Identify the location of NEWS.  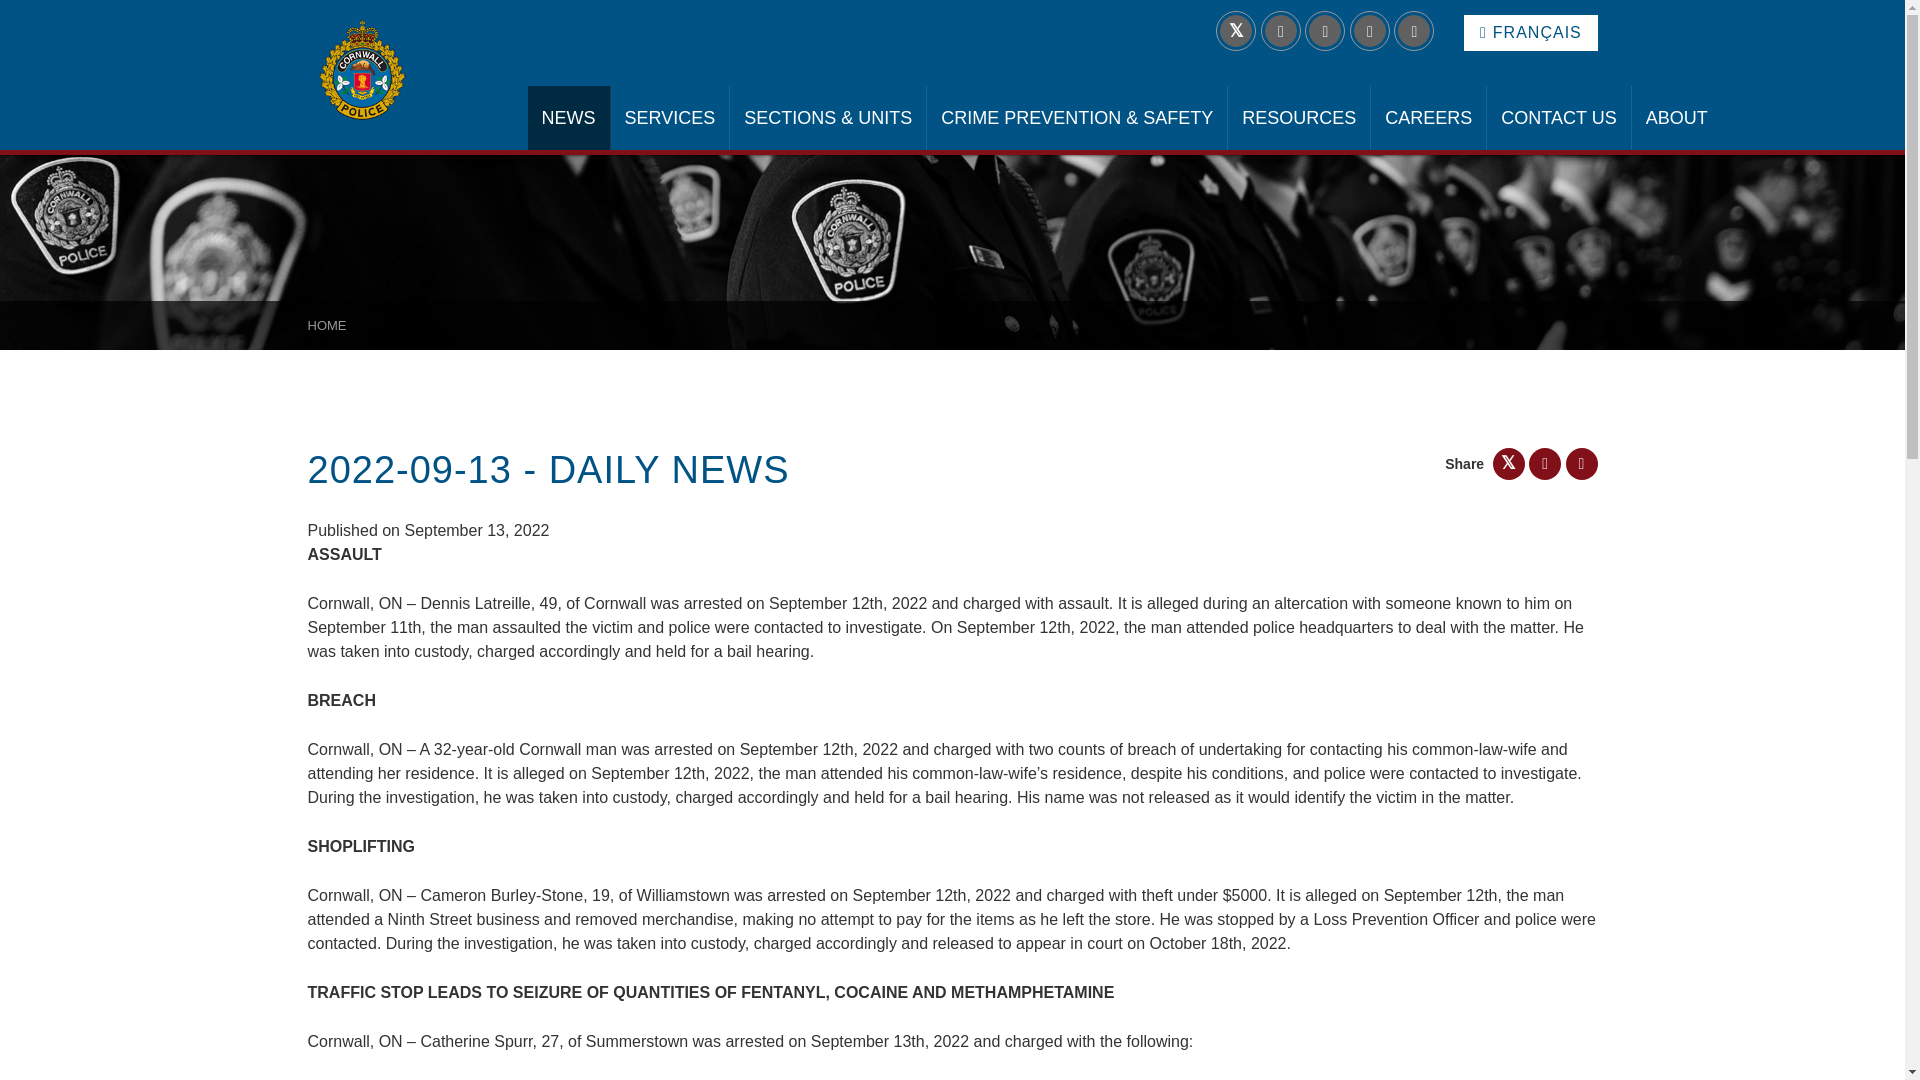
(569, 118).